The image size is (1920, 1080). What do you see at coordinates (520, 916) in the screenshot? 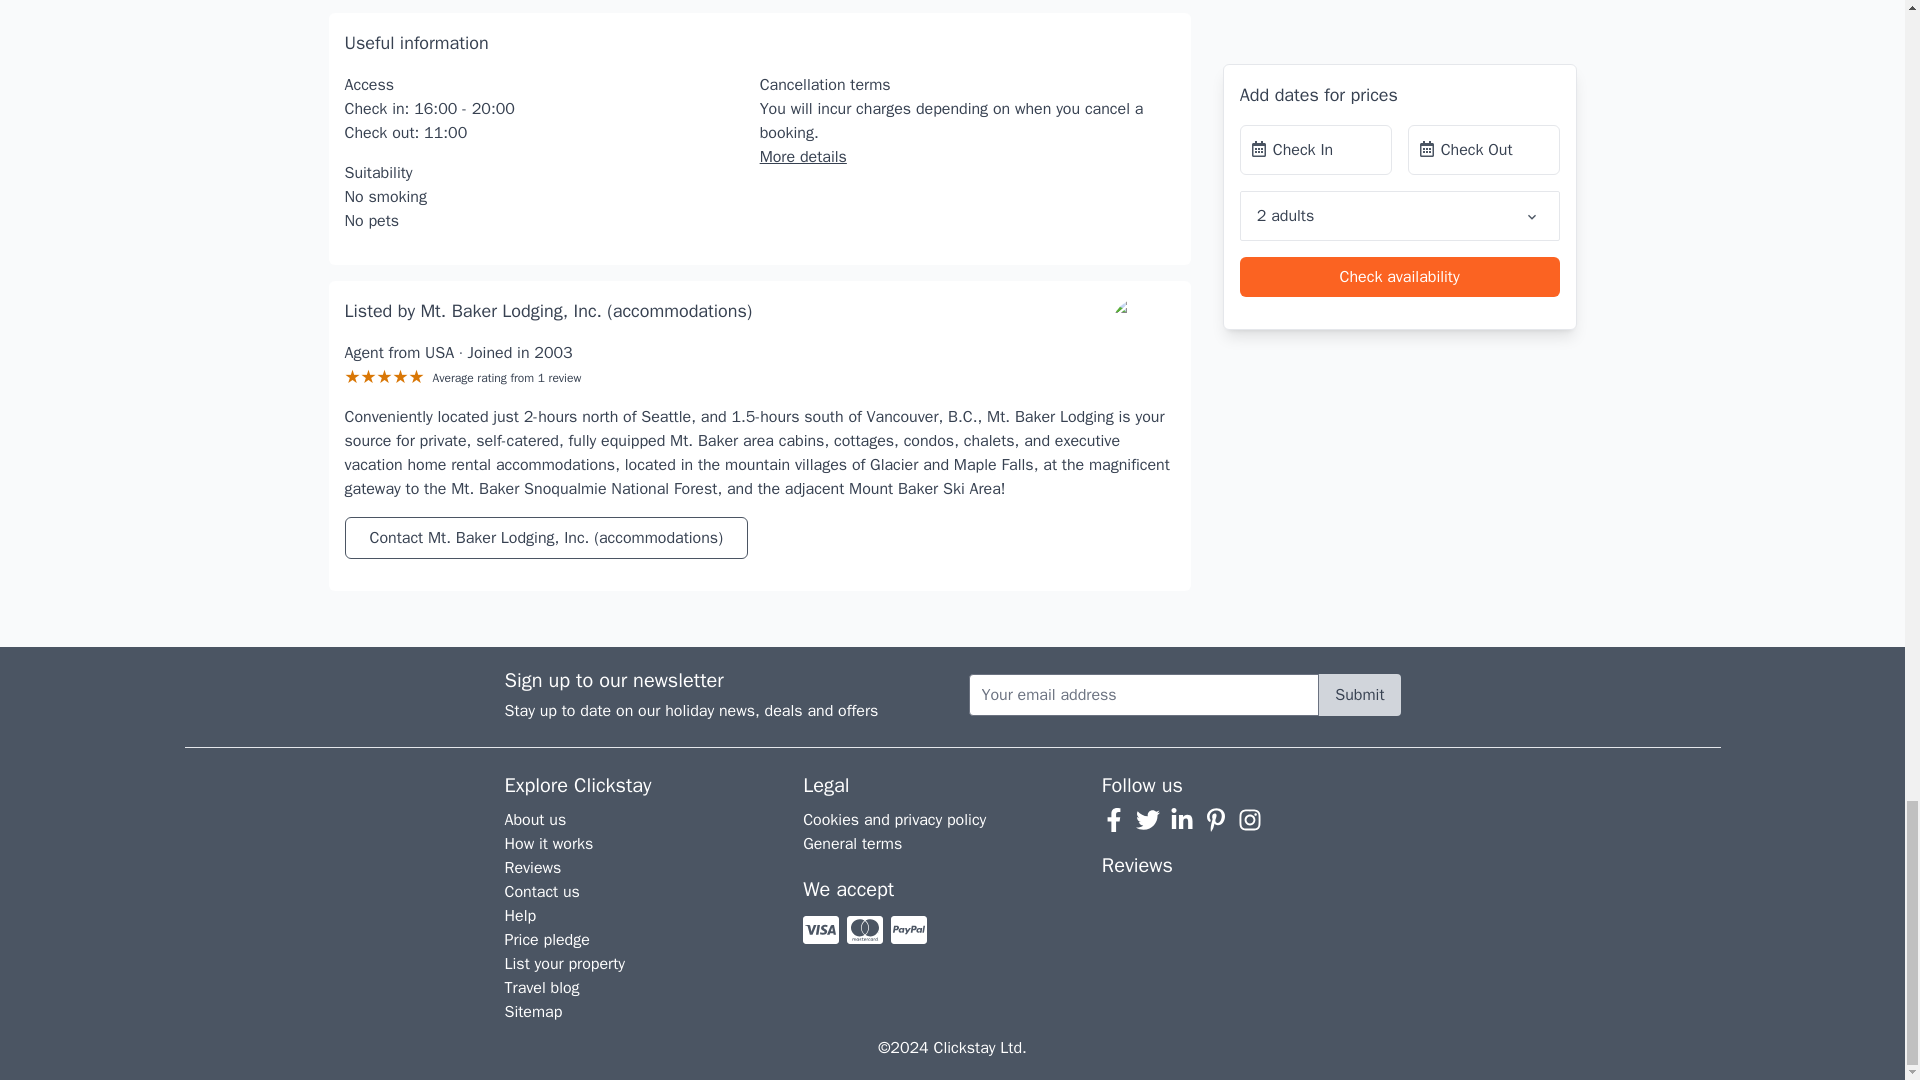
I see `Help` at bounding box center [520, 916].